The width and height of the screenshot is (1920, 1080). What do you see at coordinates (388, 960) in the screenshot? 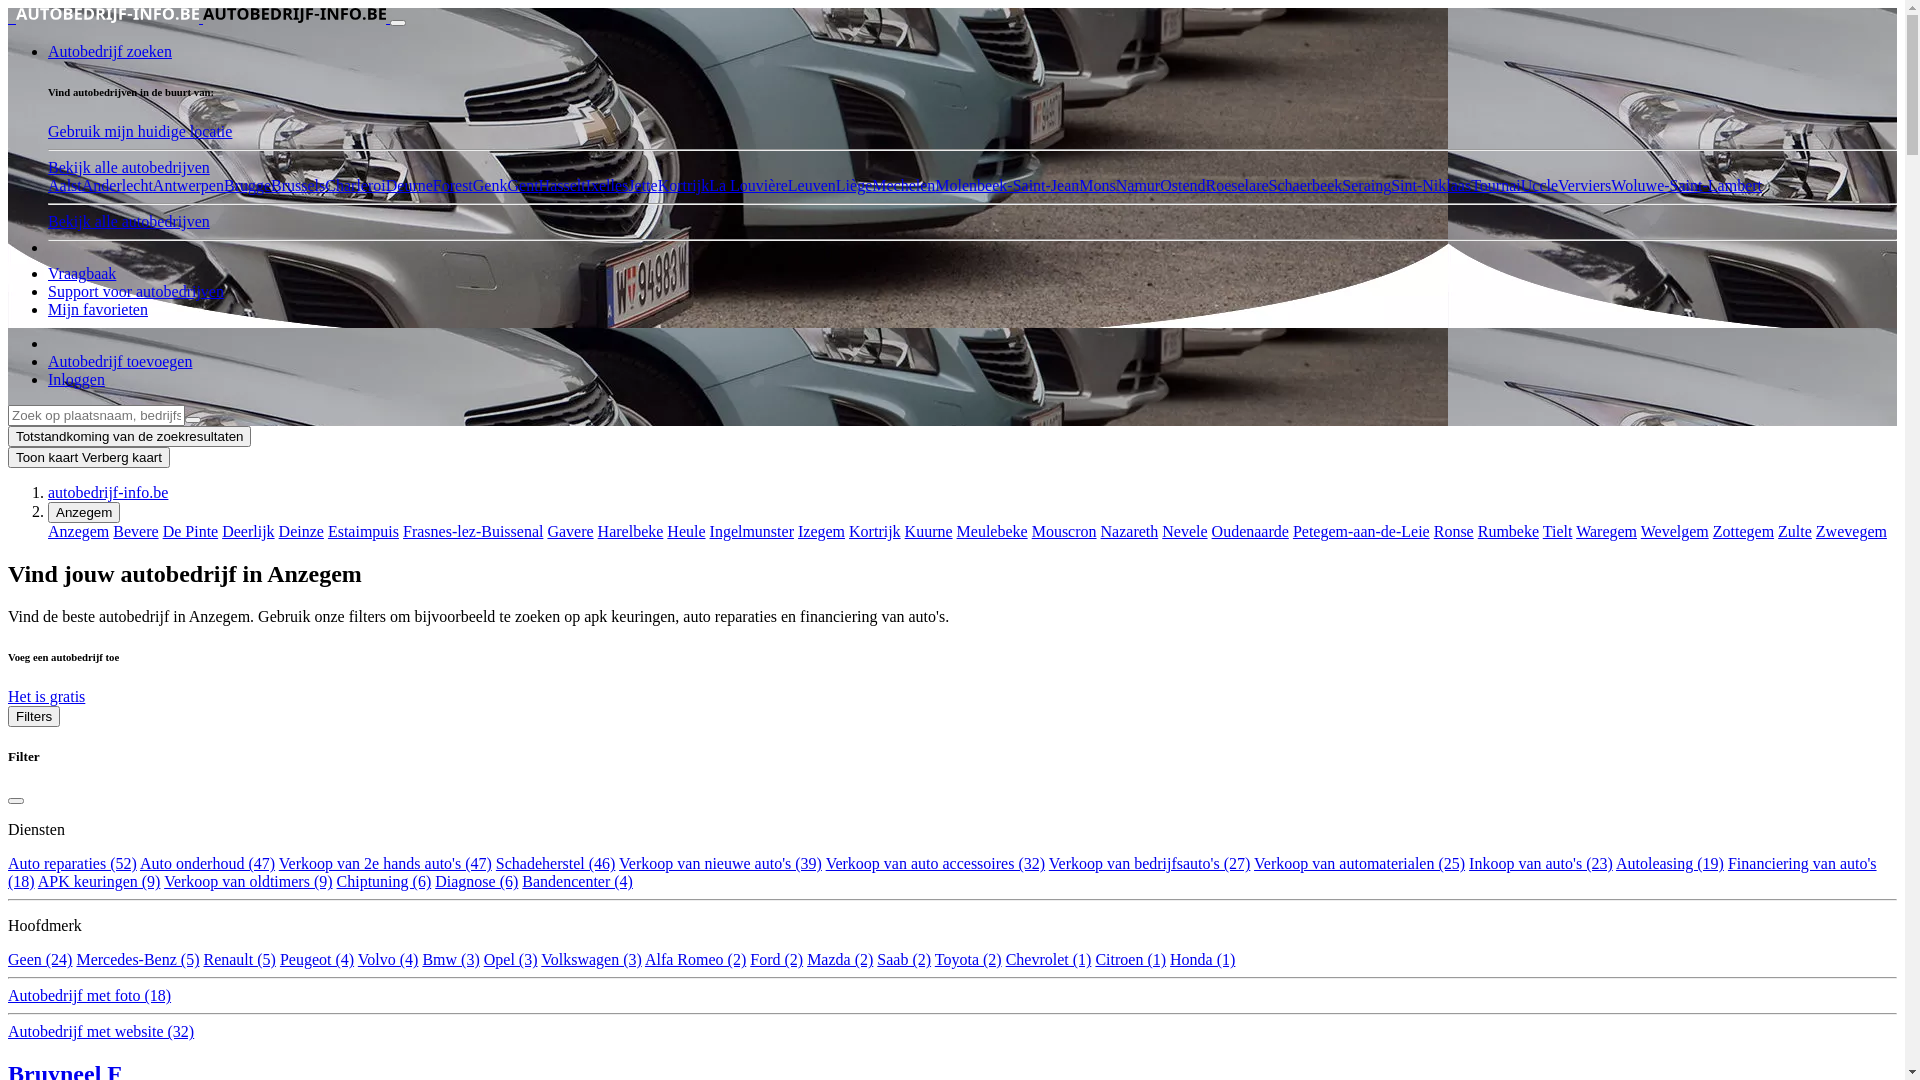
I see `Volvo (4)` at bounding box center [388, 960].